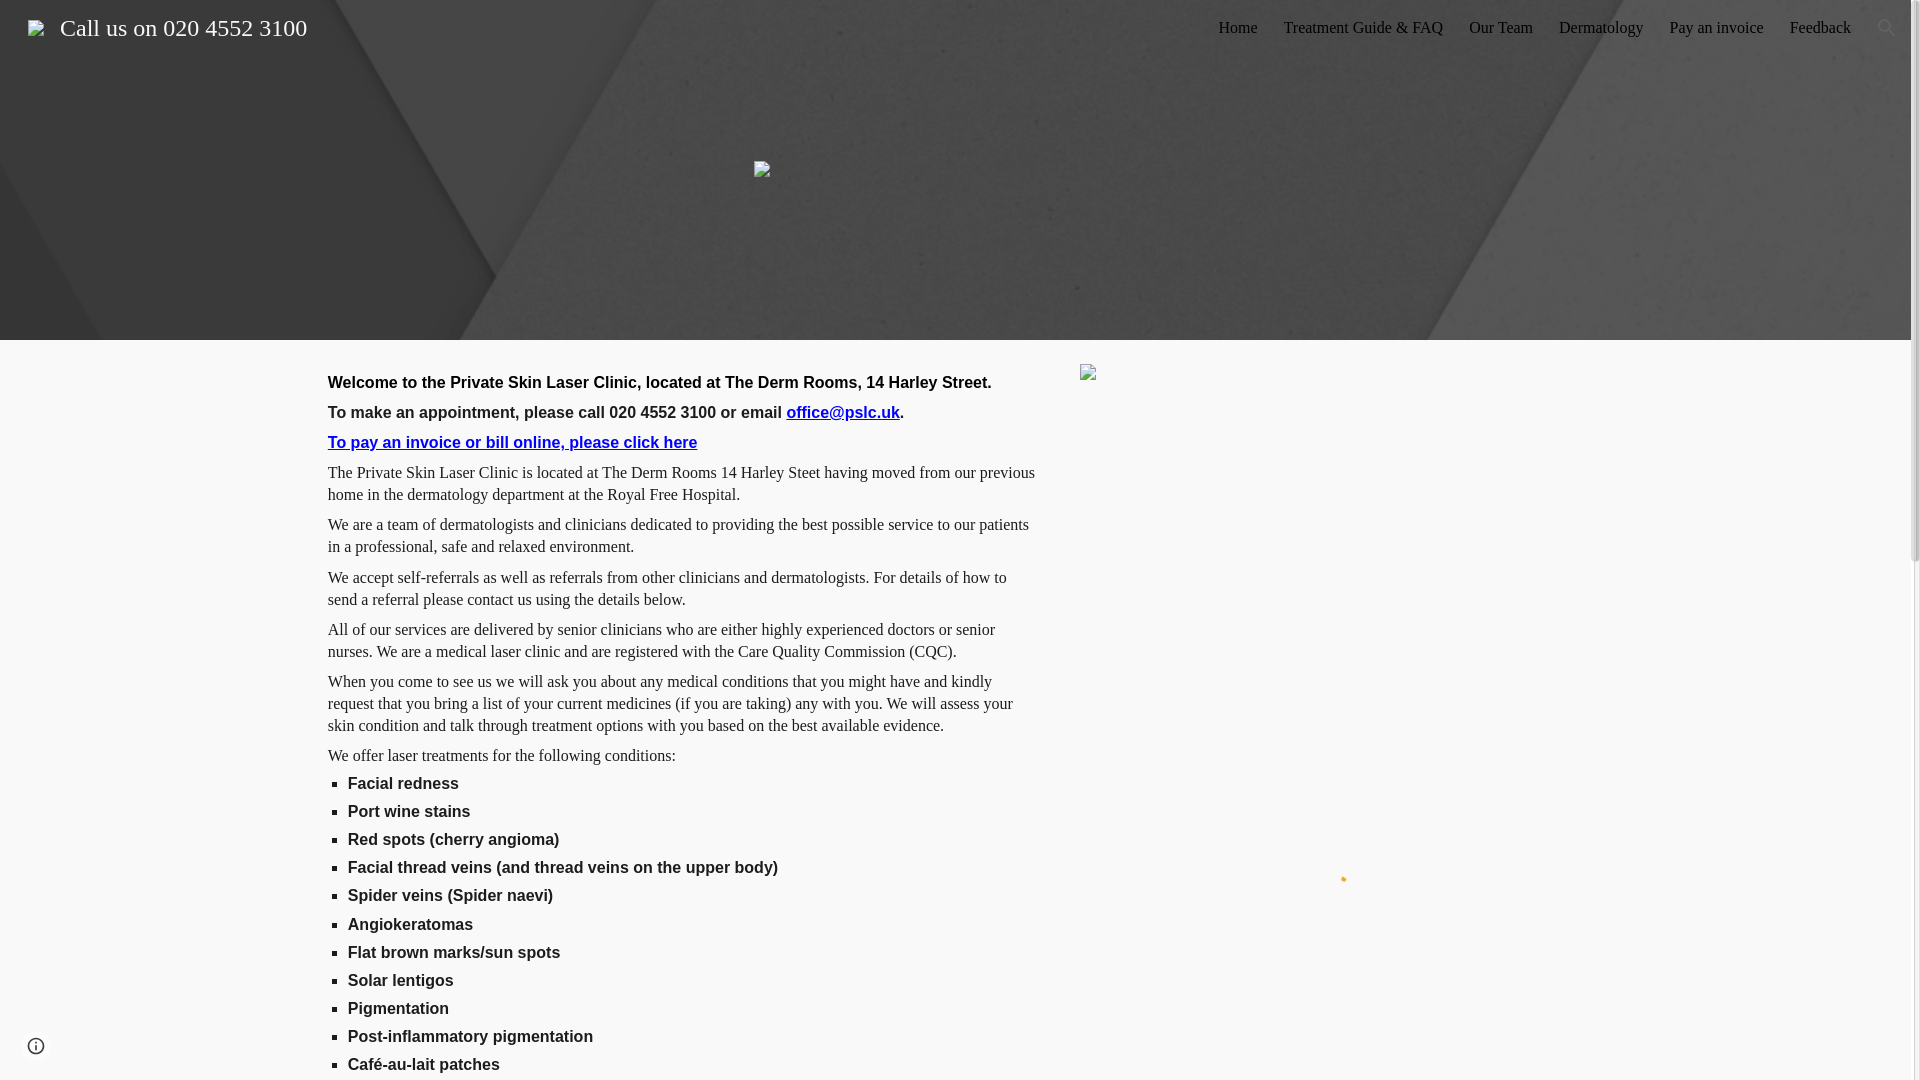 This screenshot has height=1080, width=1920. Describe the element at coordinates (1715, 28) in the screenshot. I see `Pay an invoice` at that location.